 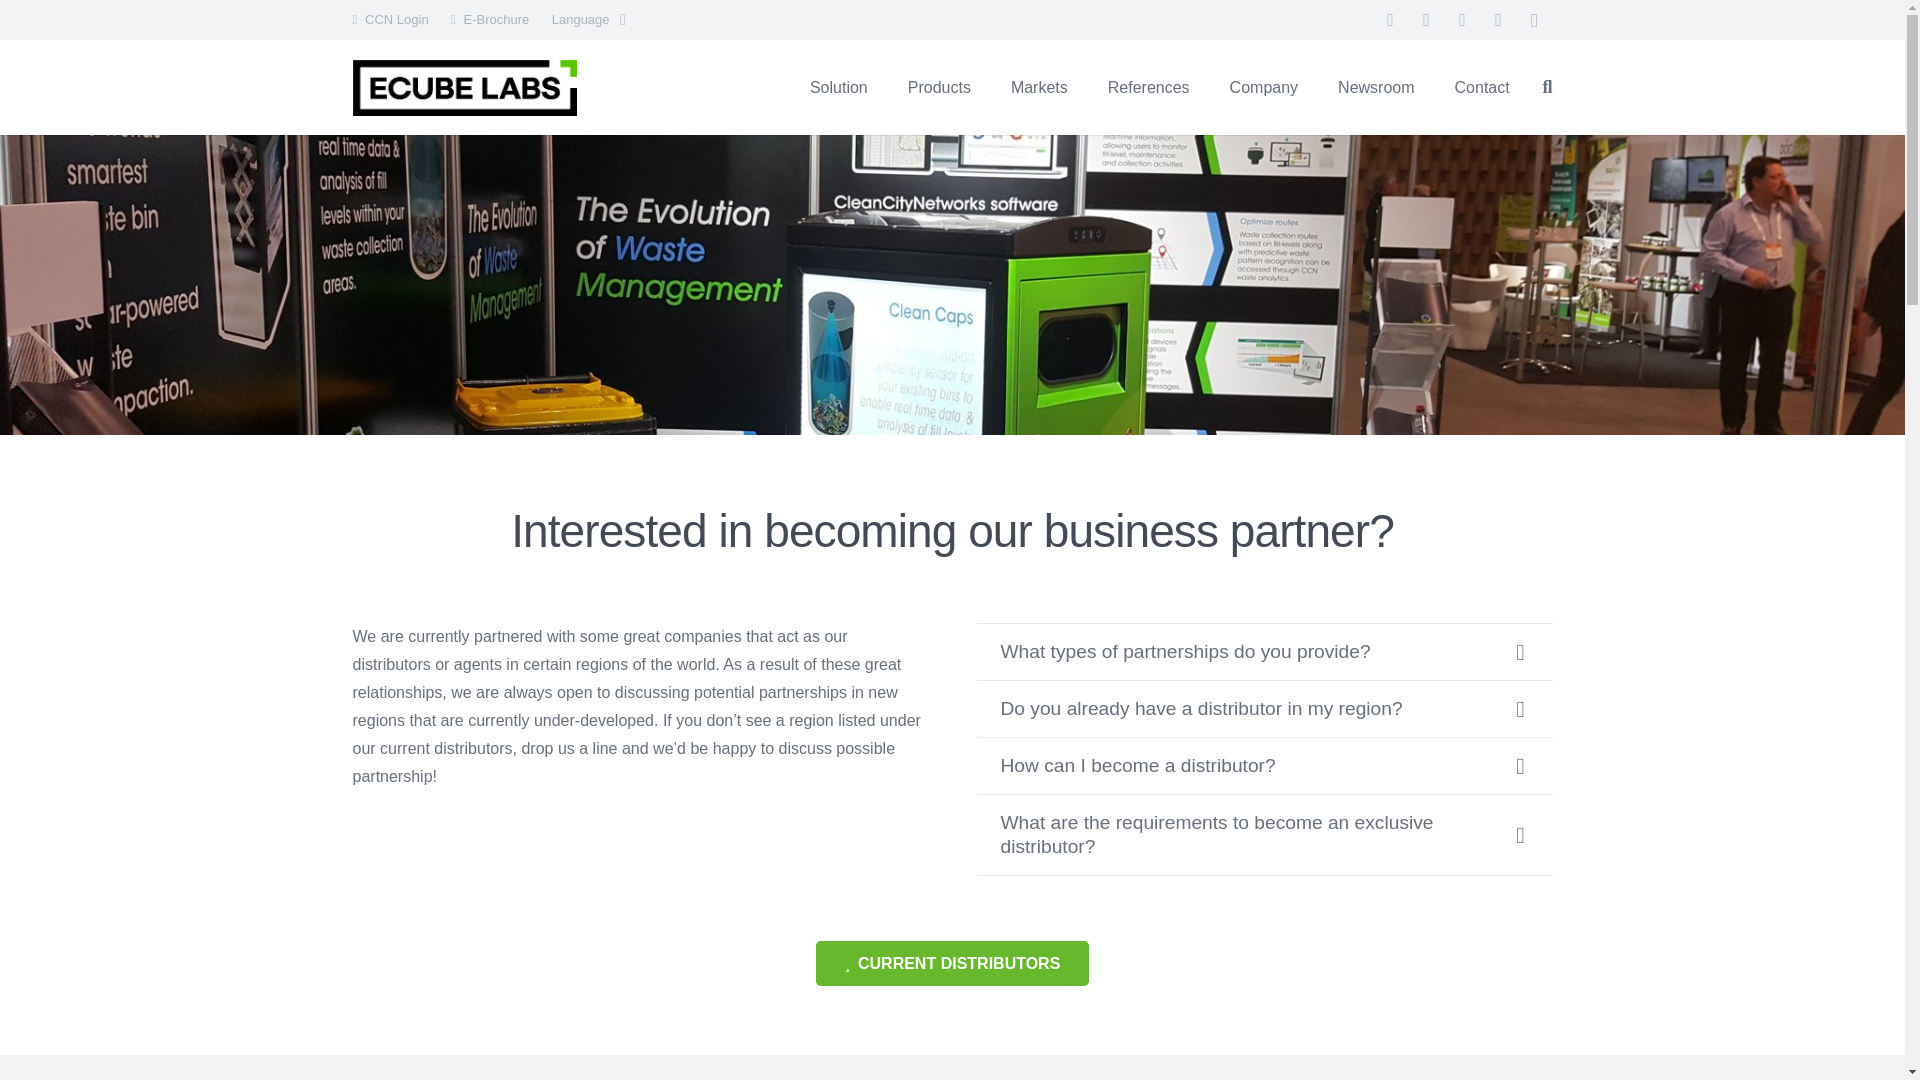 What do you see at coordinates (1482, 87) in the screenshot?
I see `Contact` at bounding box center [1482, 87].